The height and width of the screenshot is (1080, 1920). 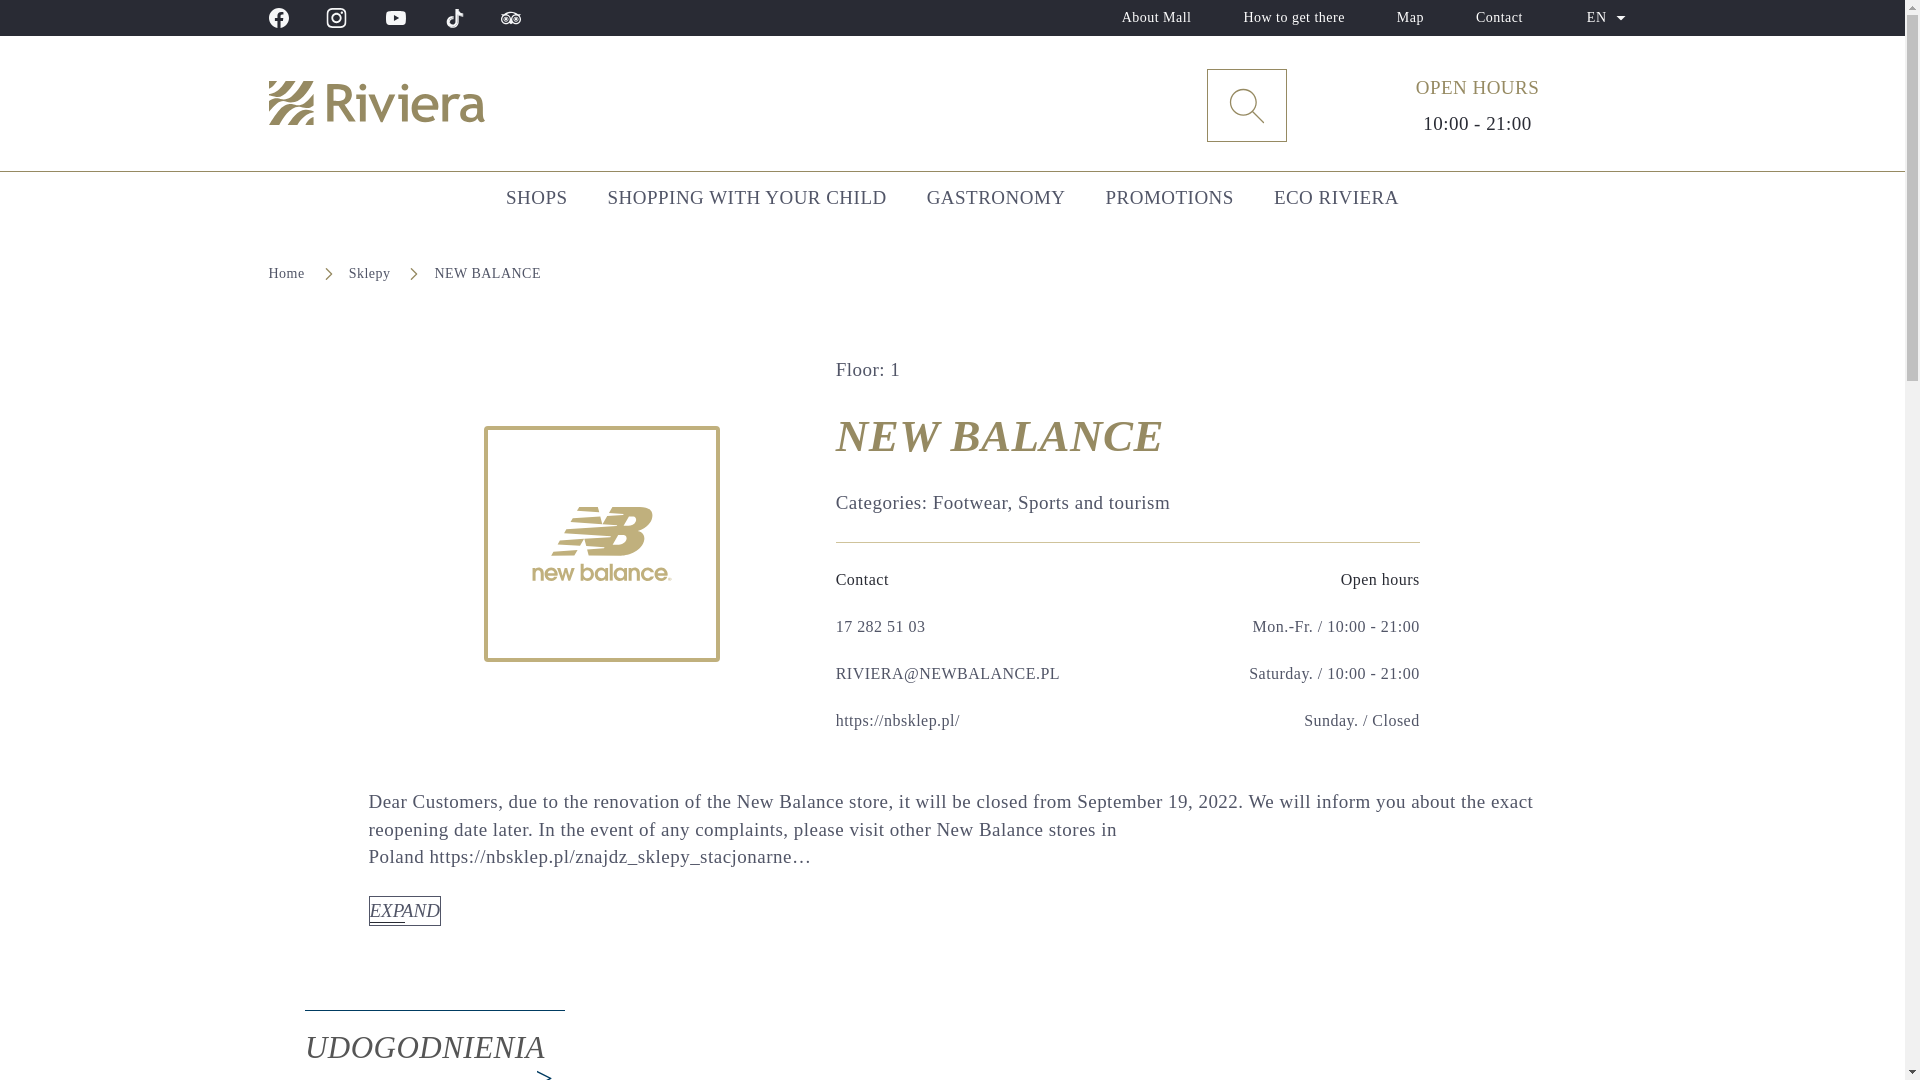 What do you see at coordinates (336, 18) in the screenshot?
I see `Instagram` at bounding box center [336, 18].